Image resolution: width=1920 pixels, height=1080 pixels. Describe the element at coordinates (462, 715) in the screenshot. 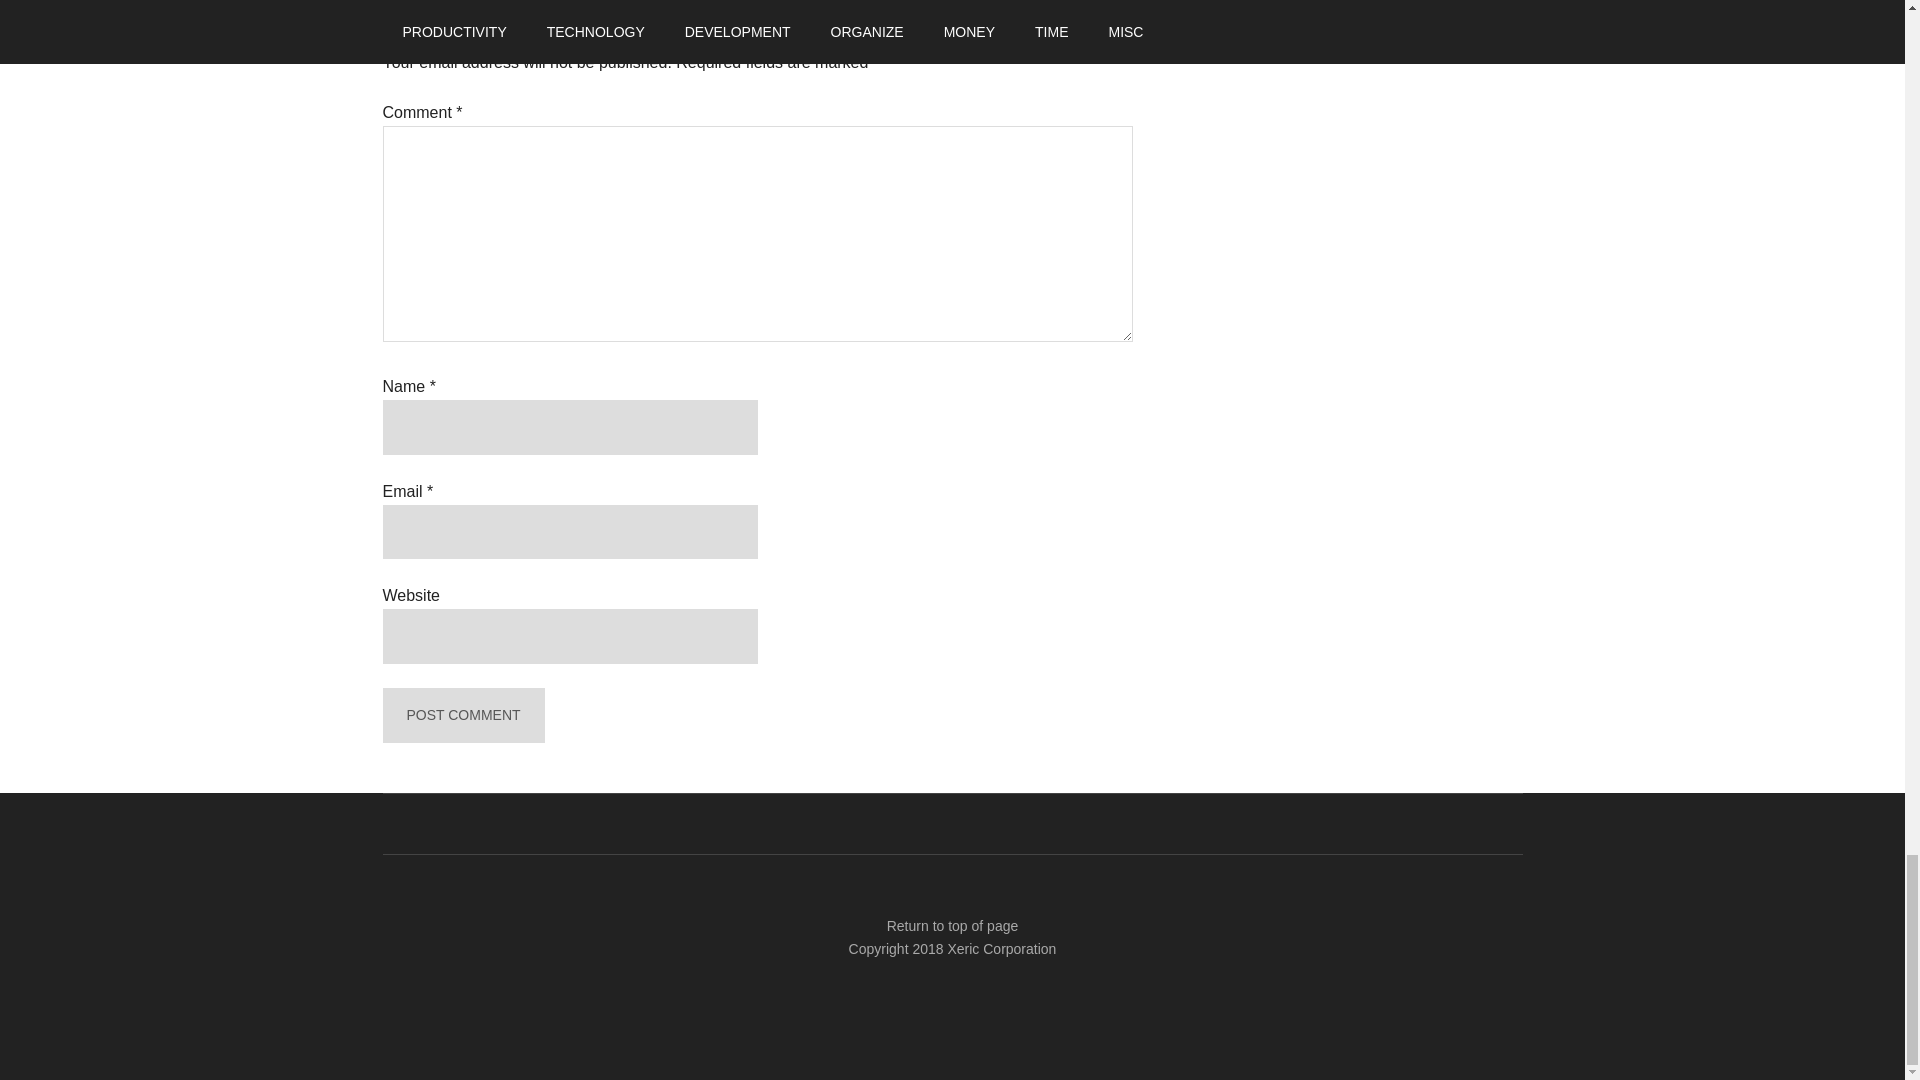

I see `Post Comment` at that location.